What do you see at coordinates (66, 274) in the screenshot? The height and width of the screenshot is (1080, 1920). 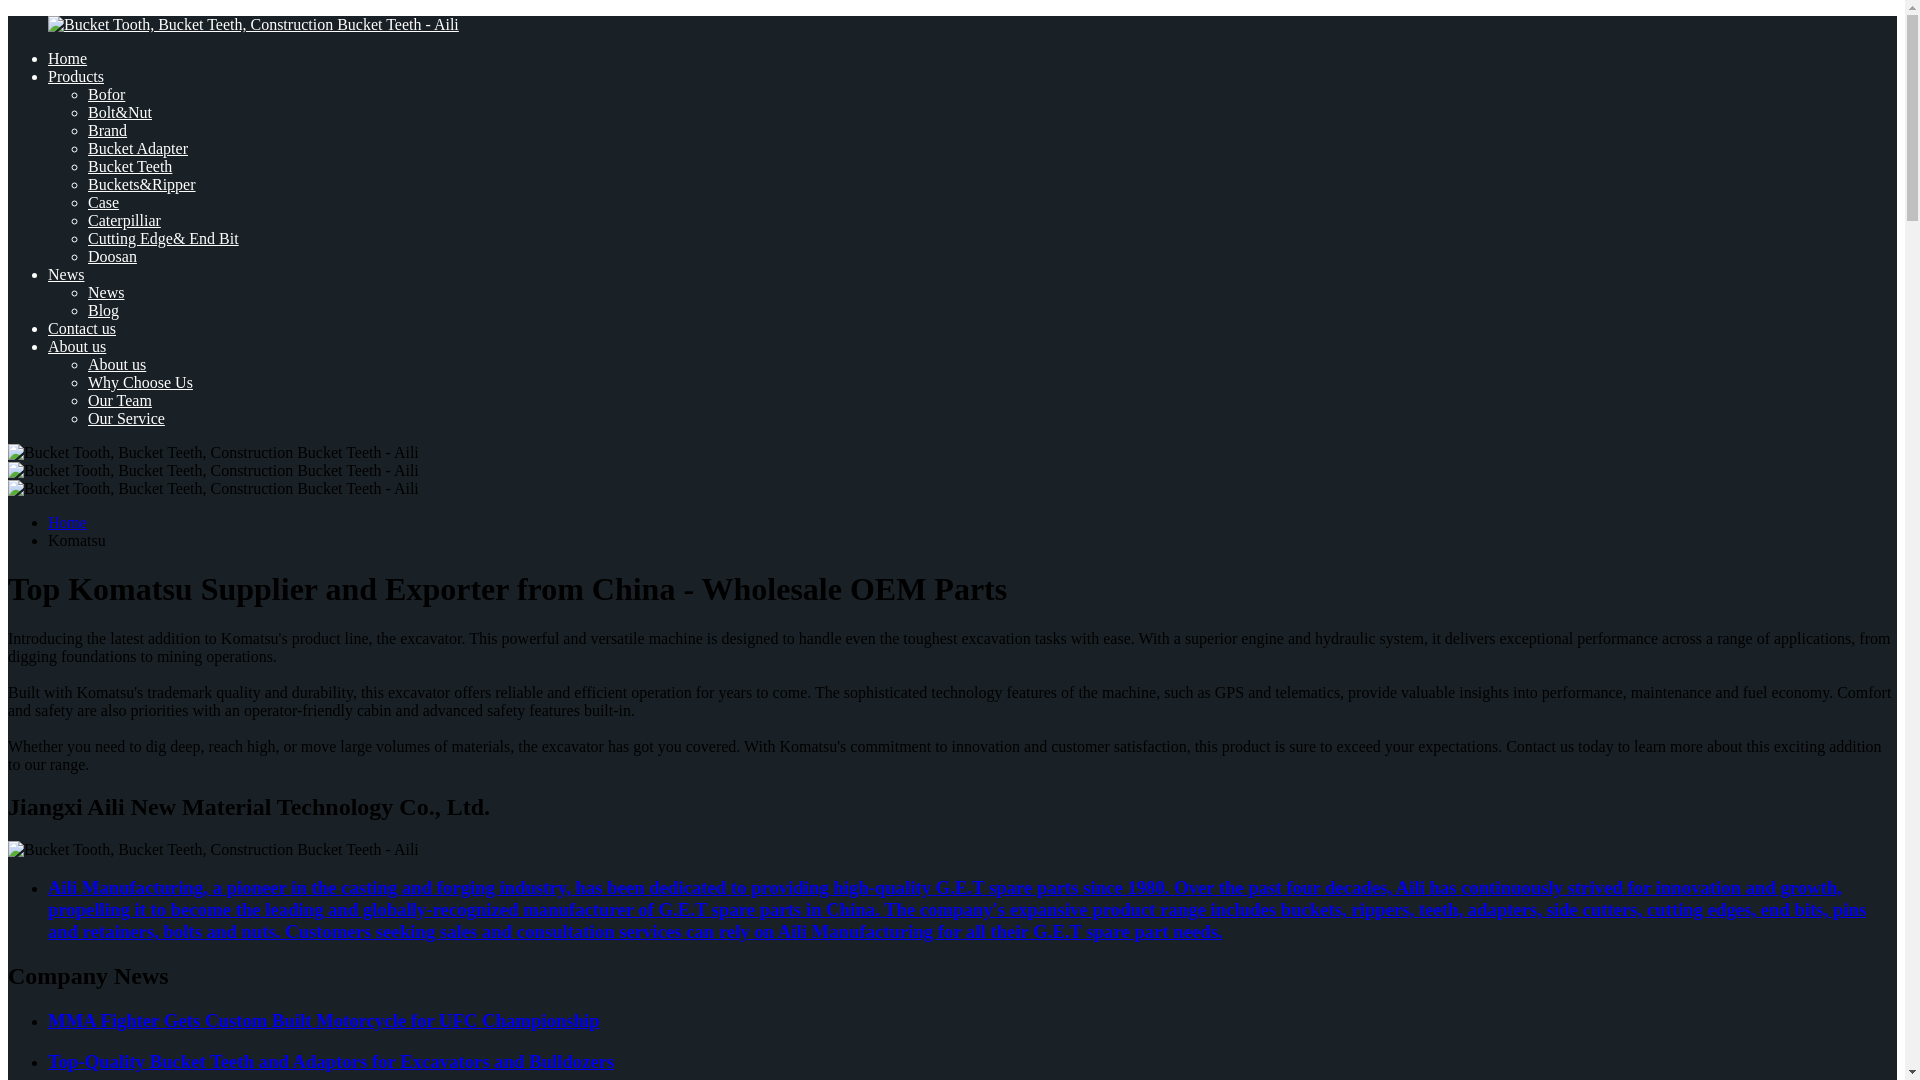 I see `News` at bounding box center [66, 274].